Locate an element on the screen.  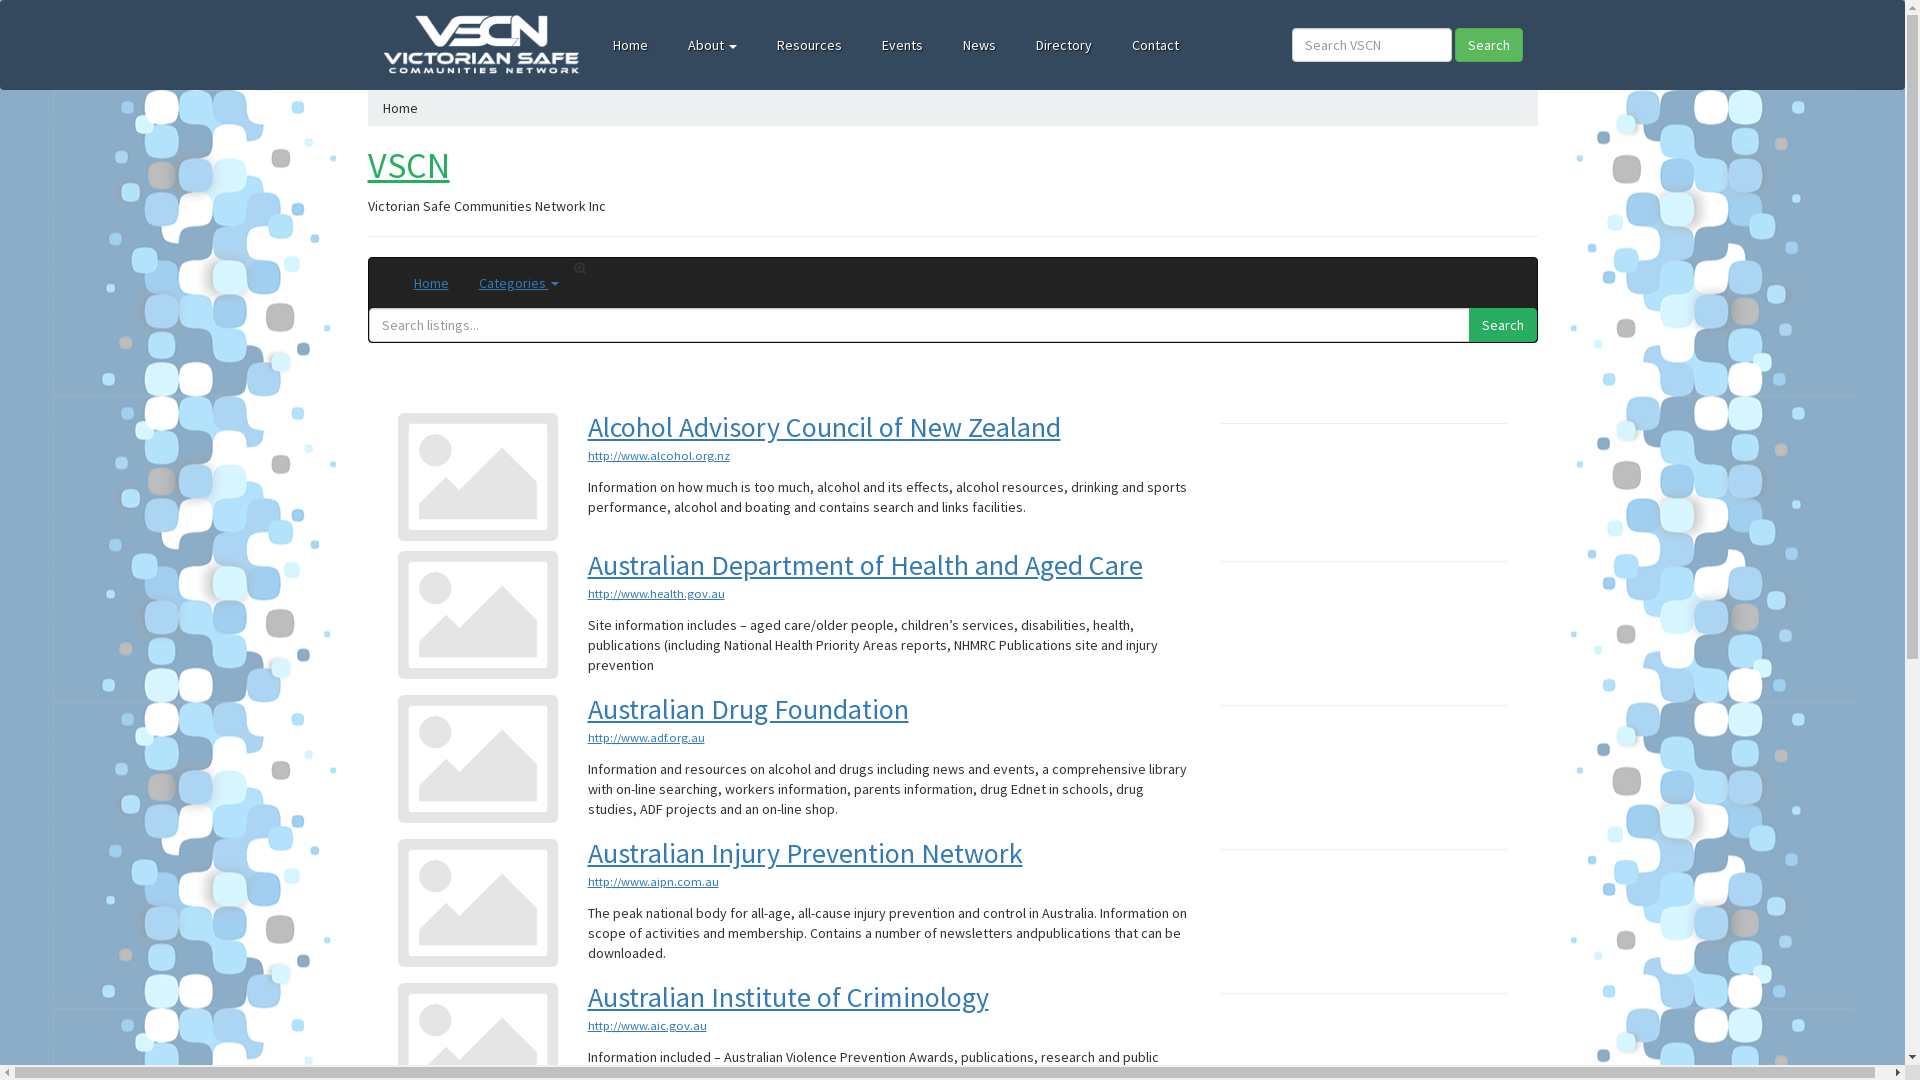
Home is located at coordinates (430, 283).